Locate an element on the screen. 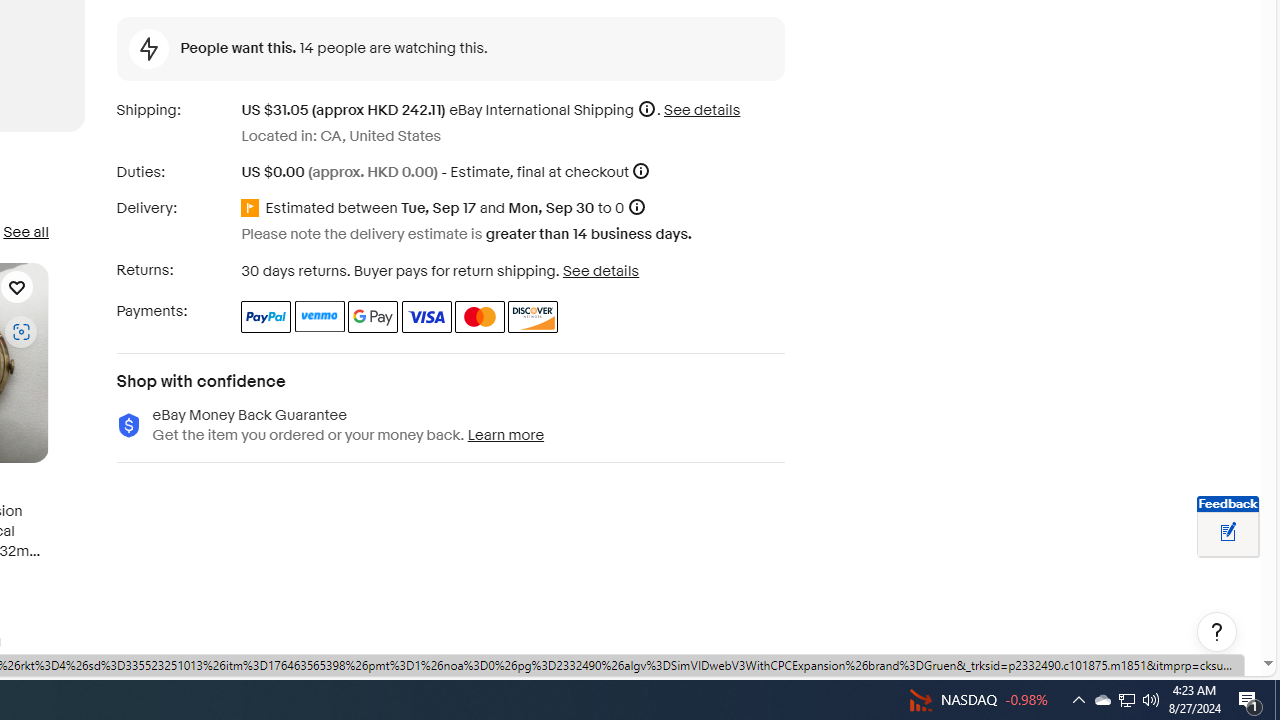 The image size is (1280, 720). Master Card is located at coordinates (480, 316).